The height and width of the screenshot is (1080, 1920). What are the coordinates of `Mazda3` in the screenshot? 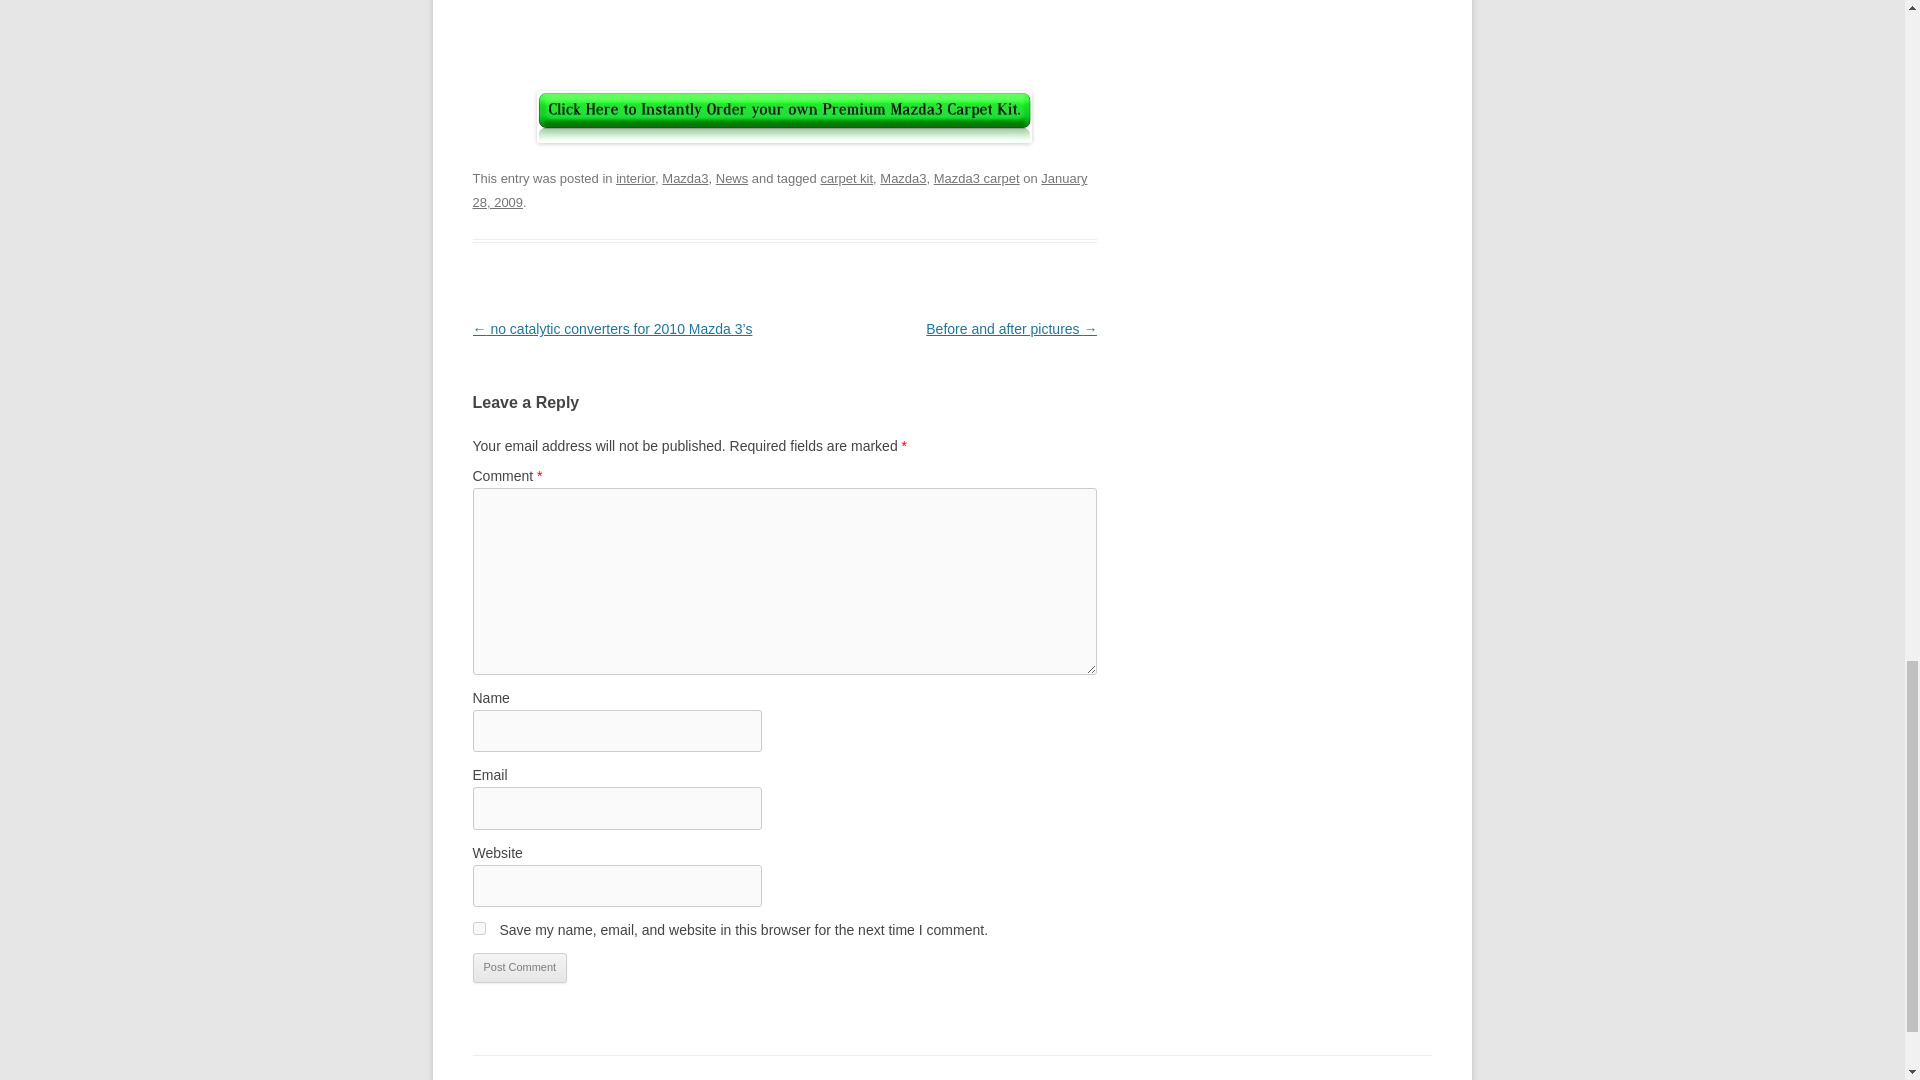 It's located at (902, 178).